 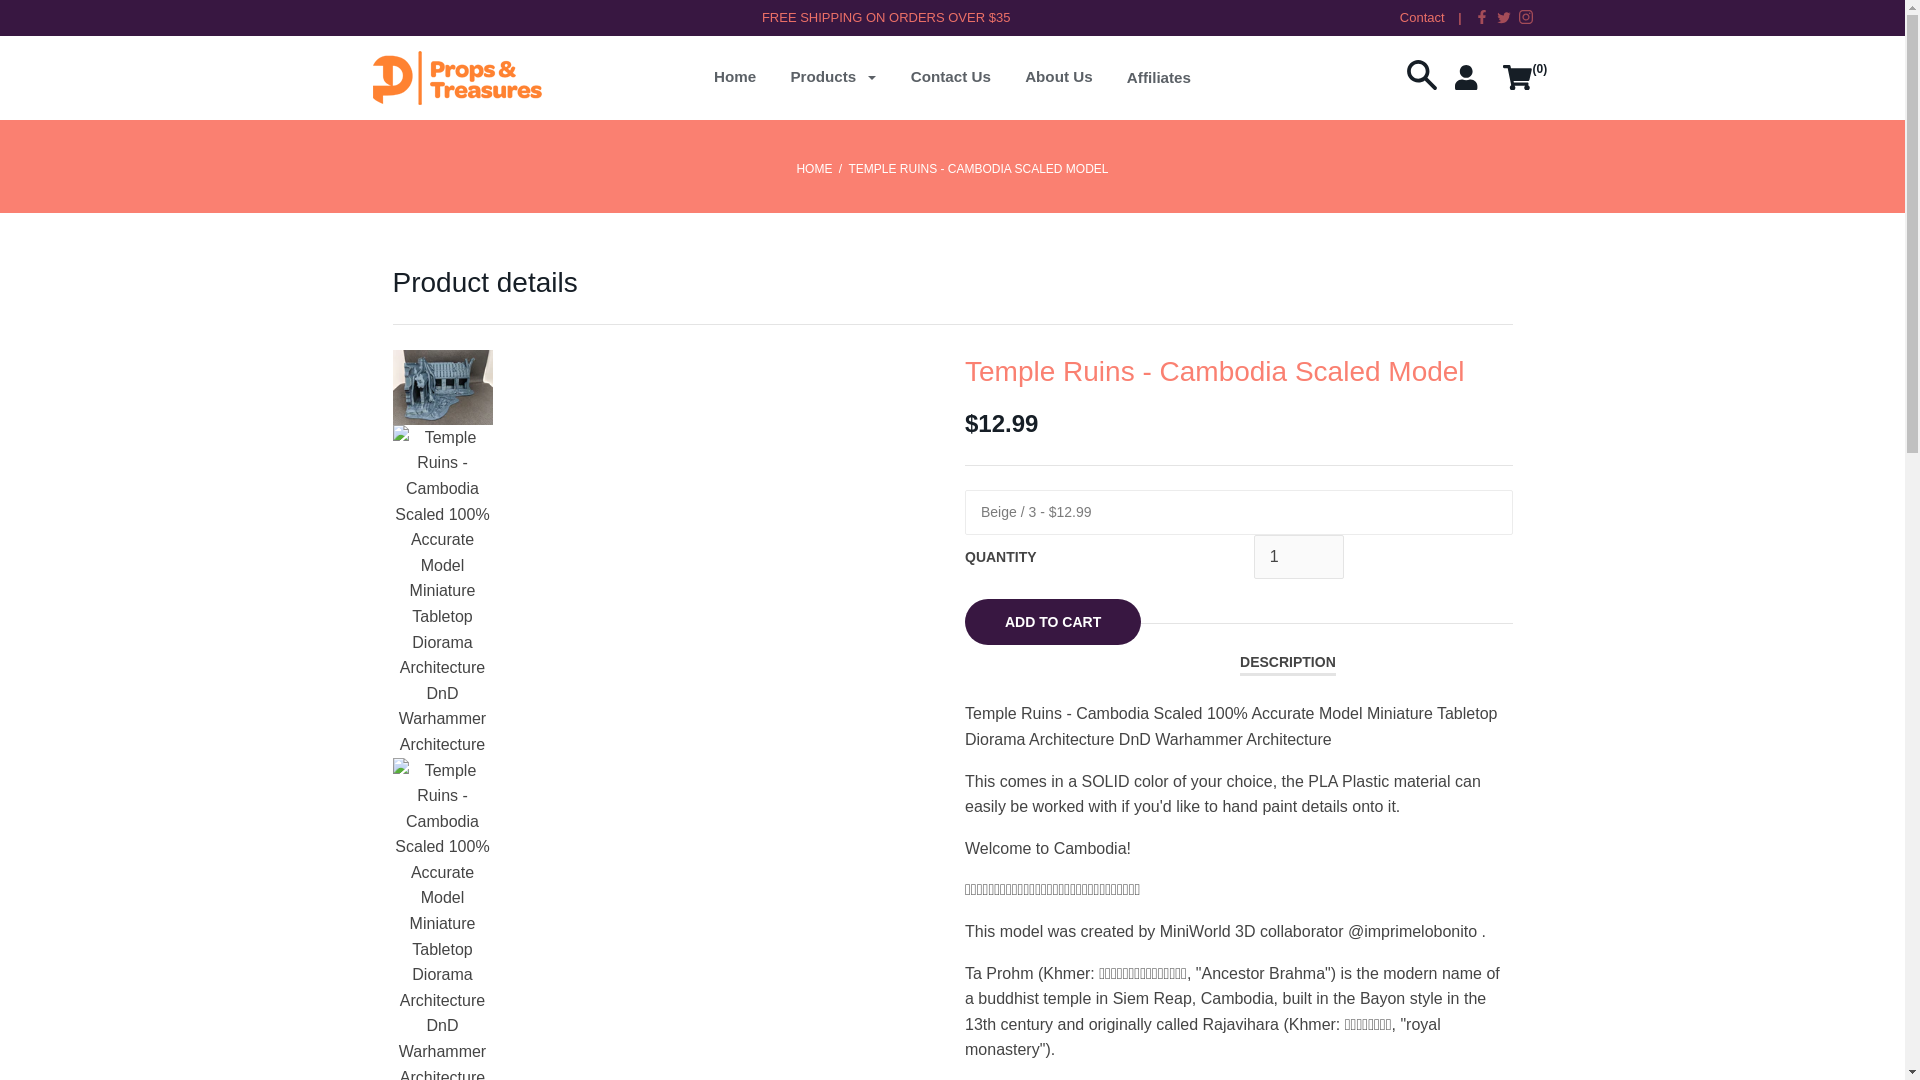 I want to click on Products, so click(x=832, y=84).